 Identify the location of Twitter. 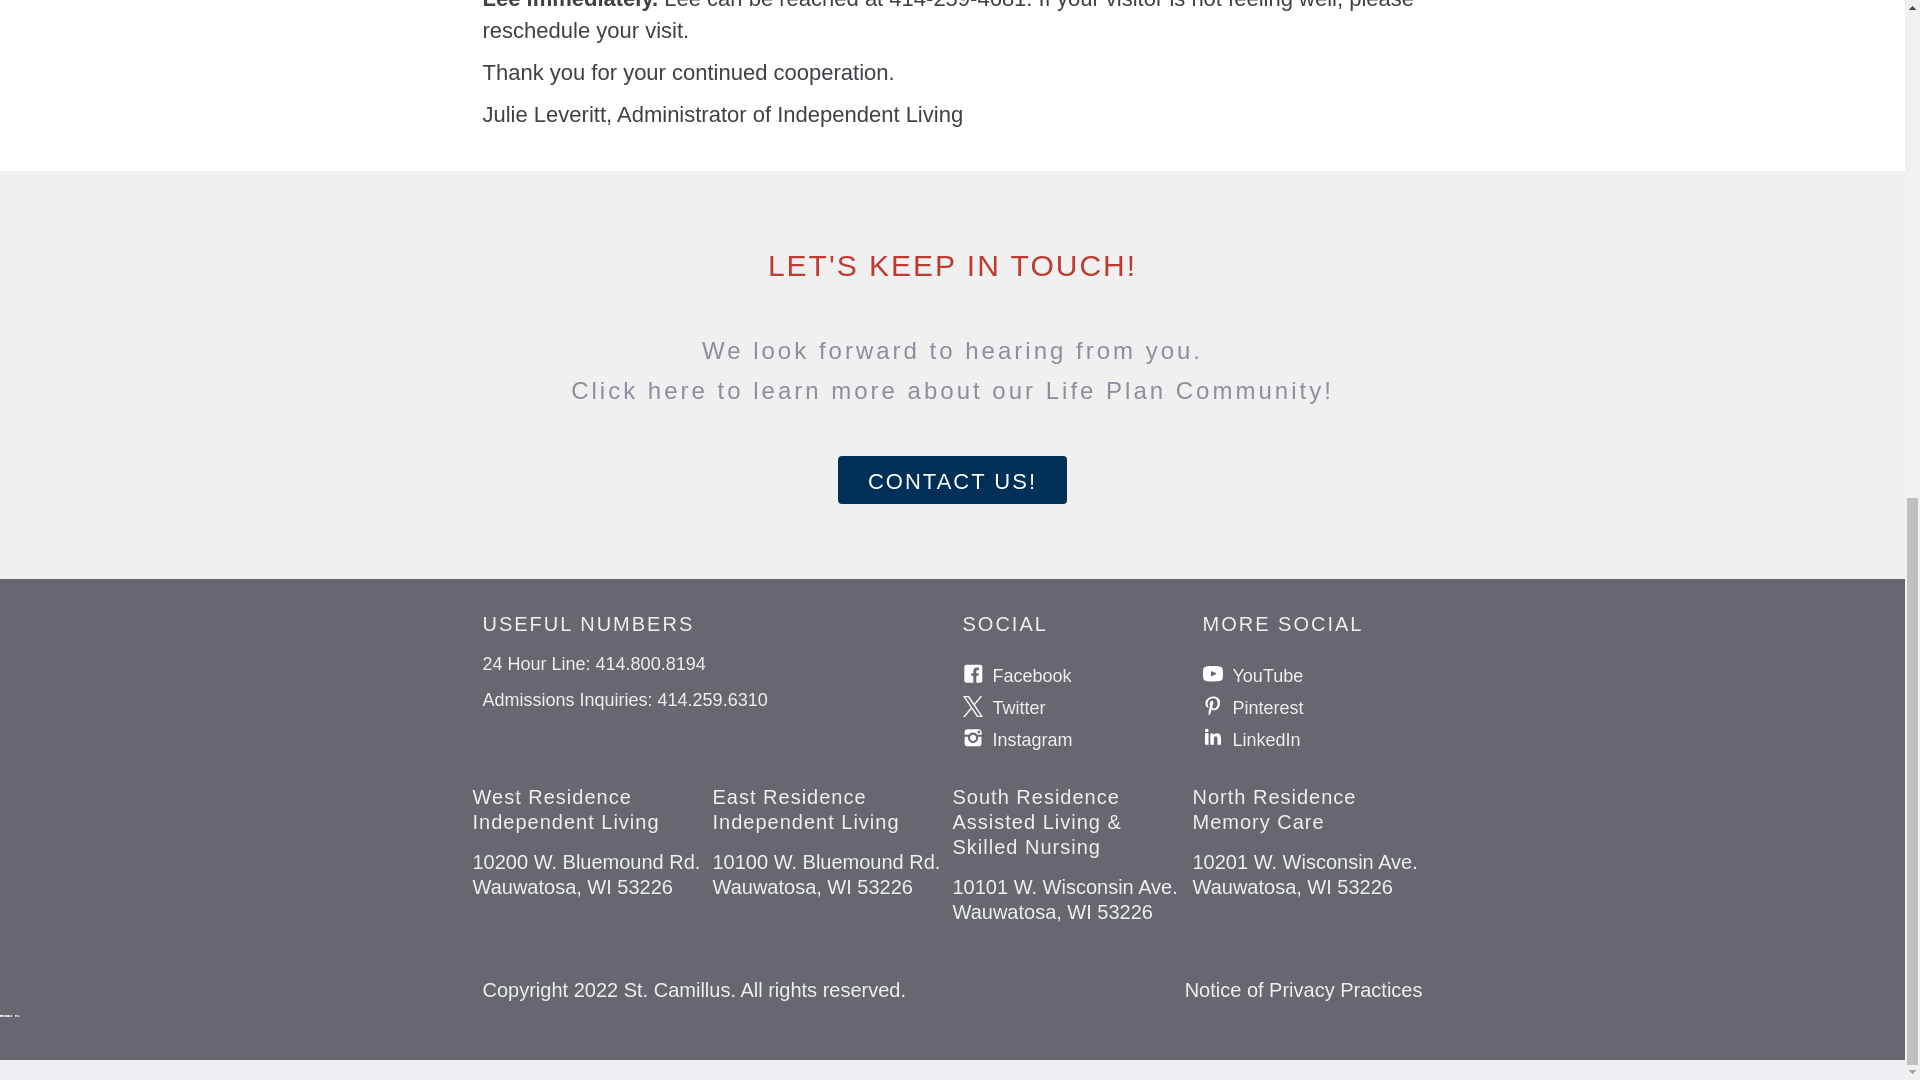
(1087, 706).